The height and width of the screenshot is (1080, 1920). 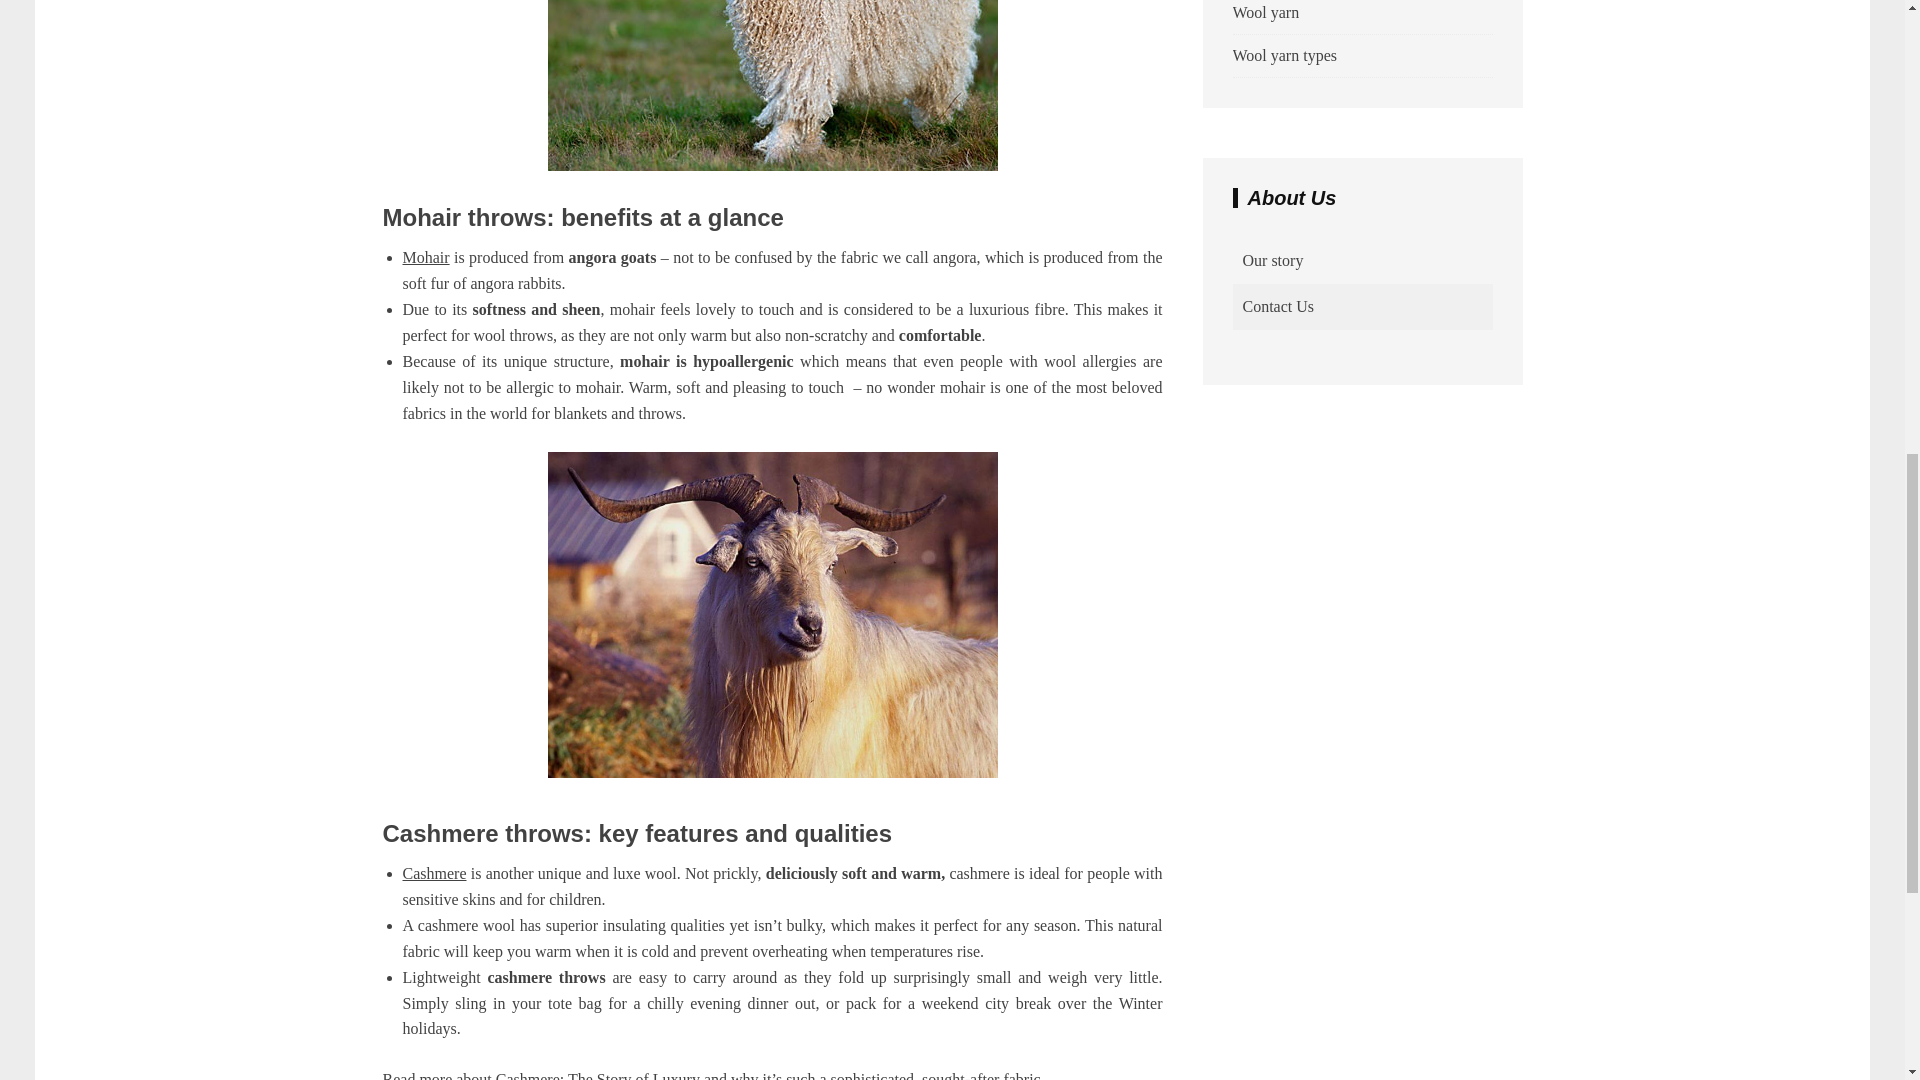 What do you see at coordinates (600, 1076) in the screenshot?
I see `Cashmere: The Story of Luxury` at bounding box center [600, 1076].